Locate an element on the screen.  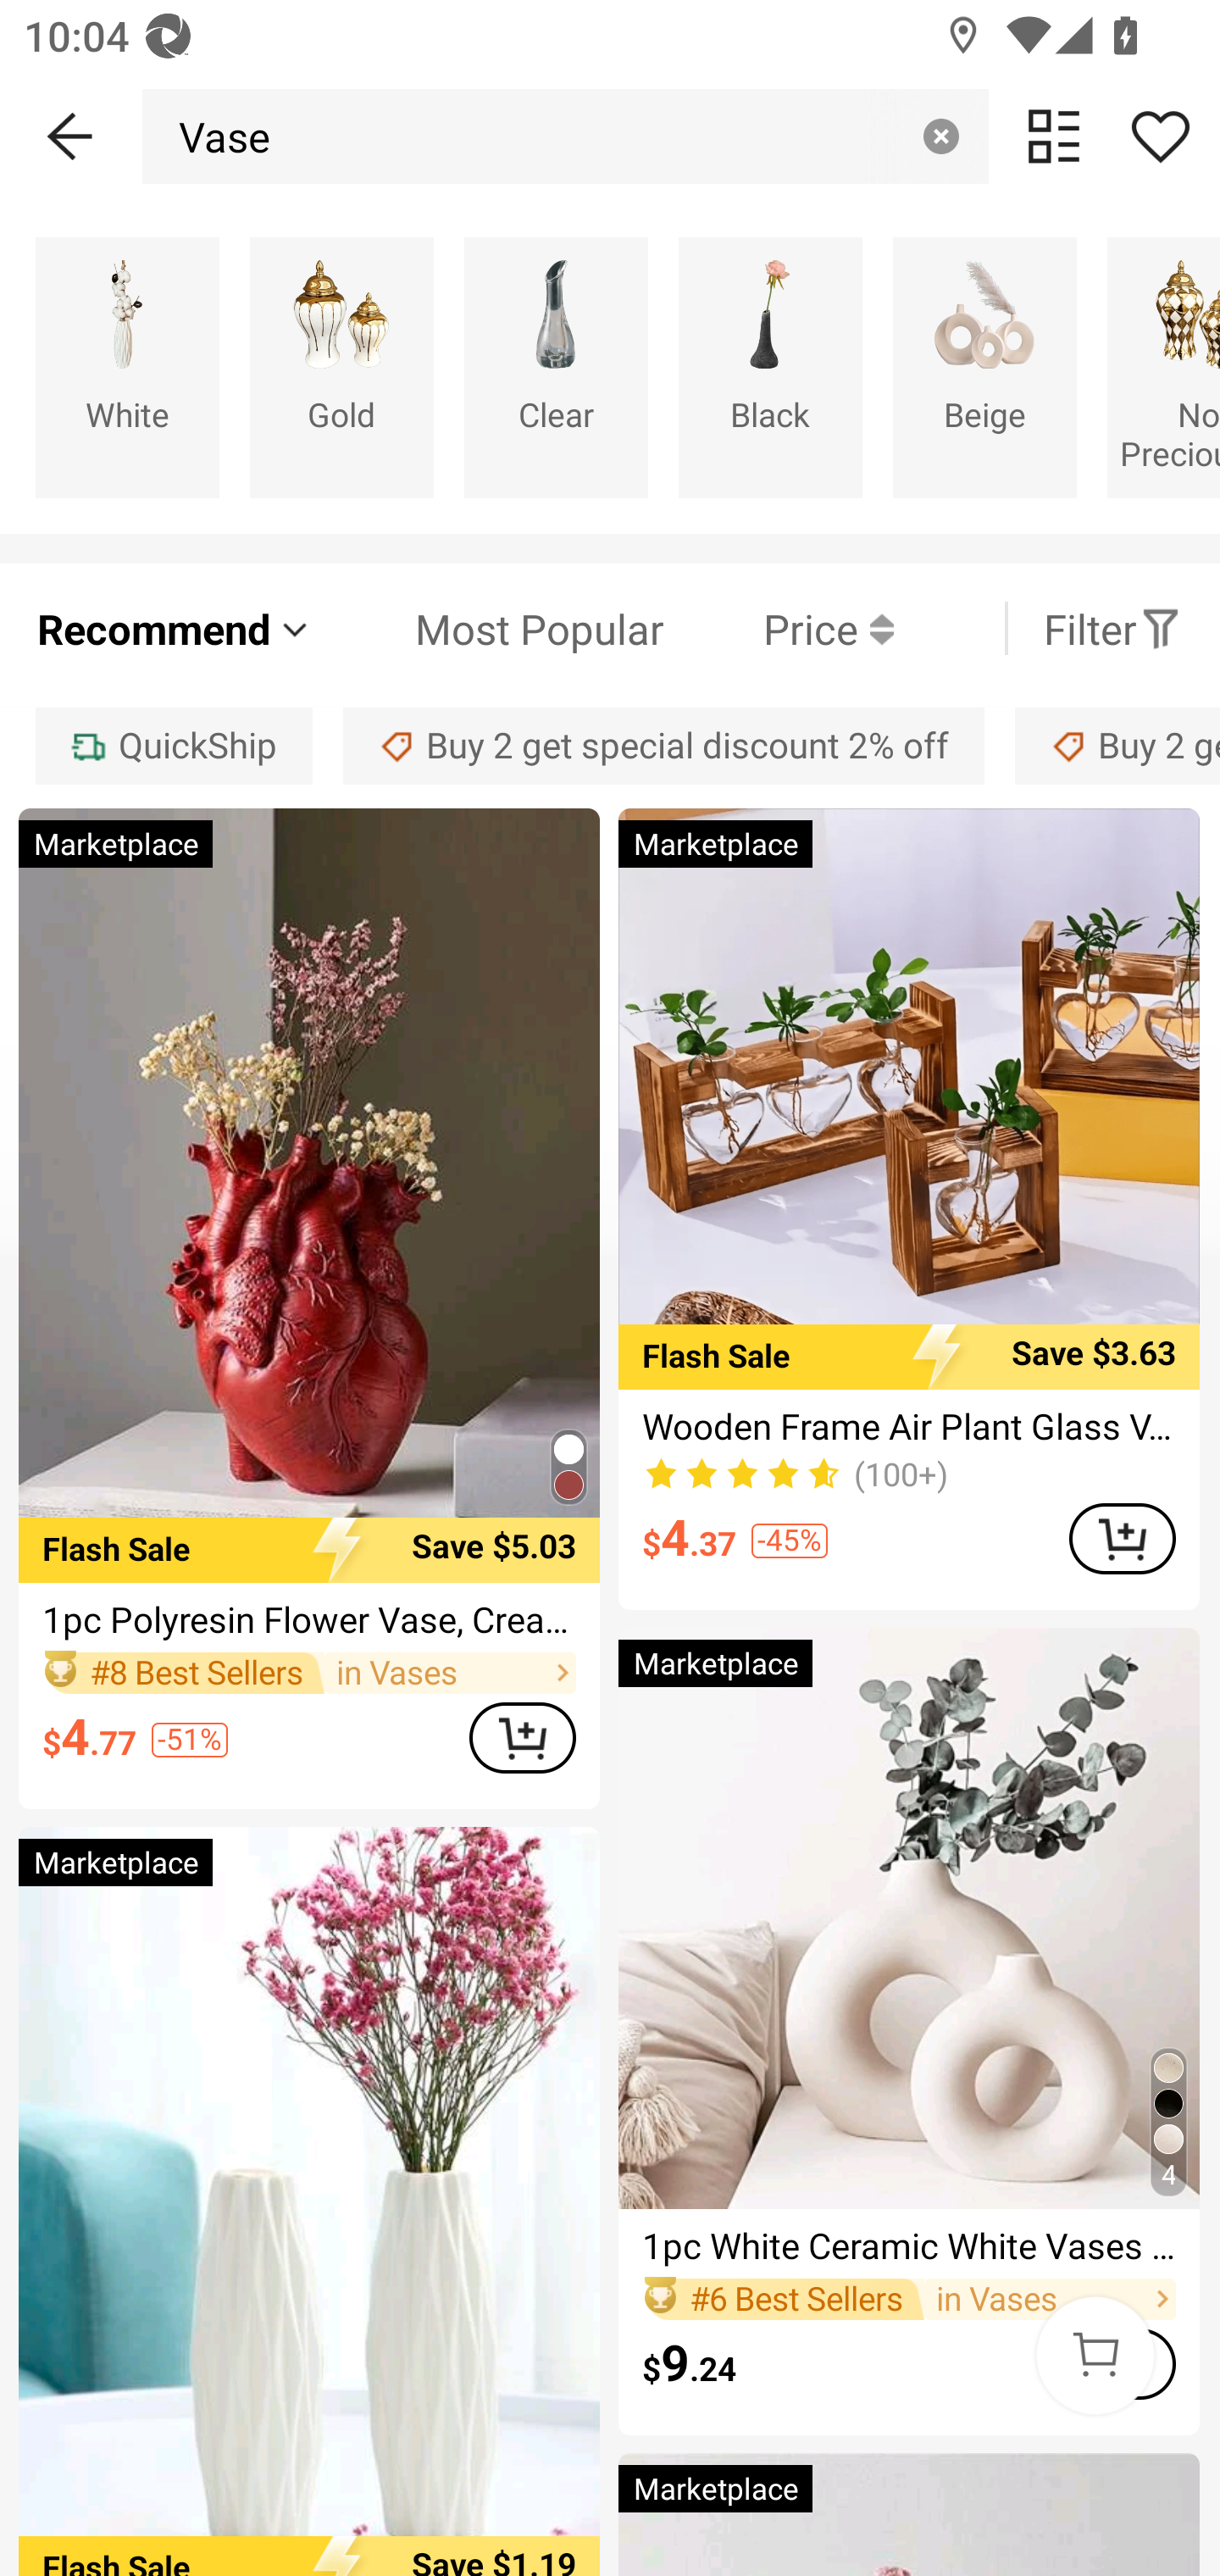
Recommend is located at coordinates (175, 628).